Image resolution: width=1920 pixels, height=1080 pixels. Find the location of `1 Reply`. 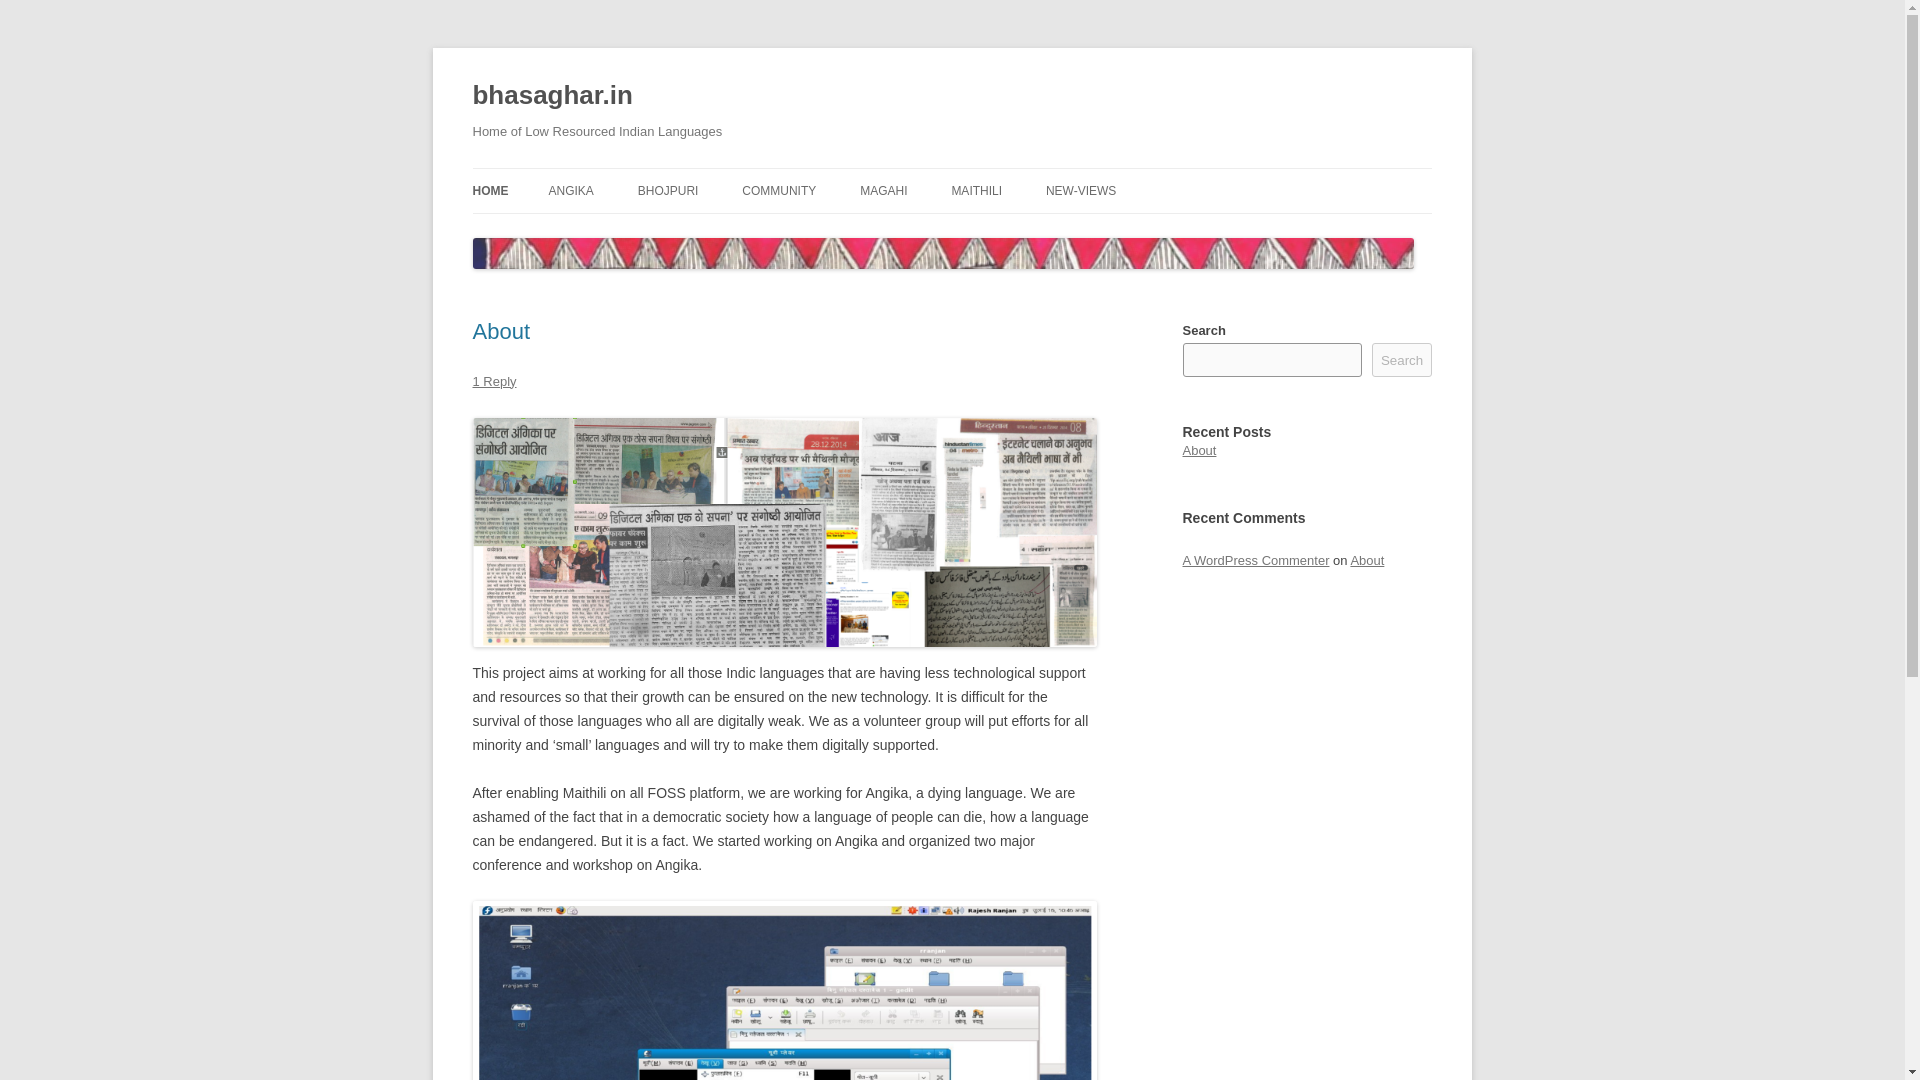

1 Reply is located at coordinates (494, 380).